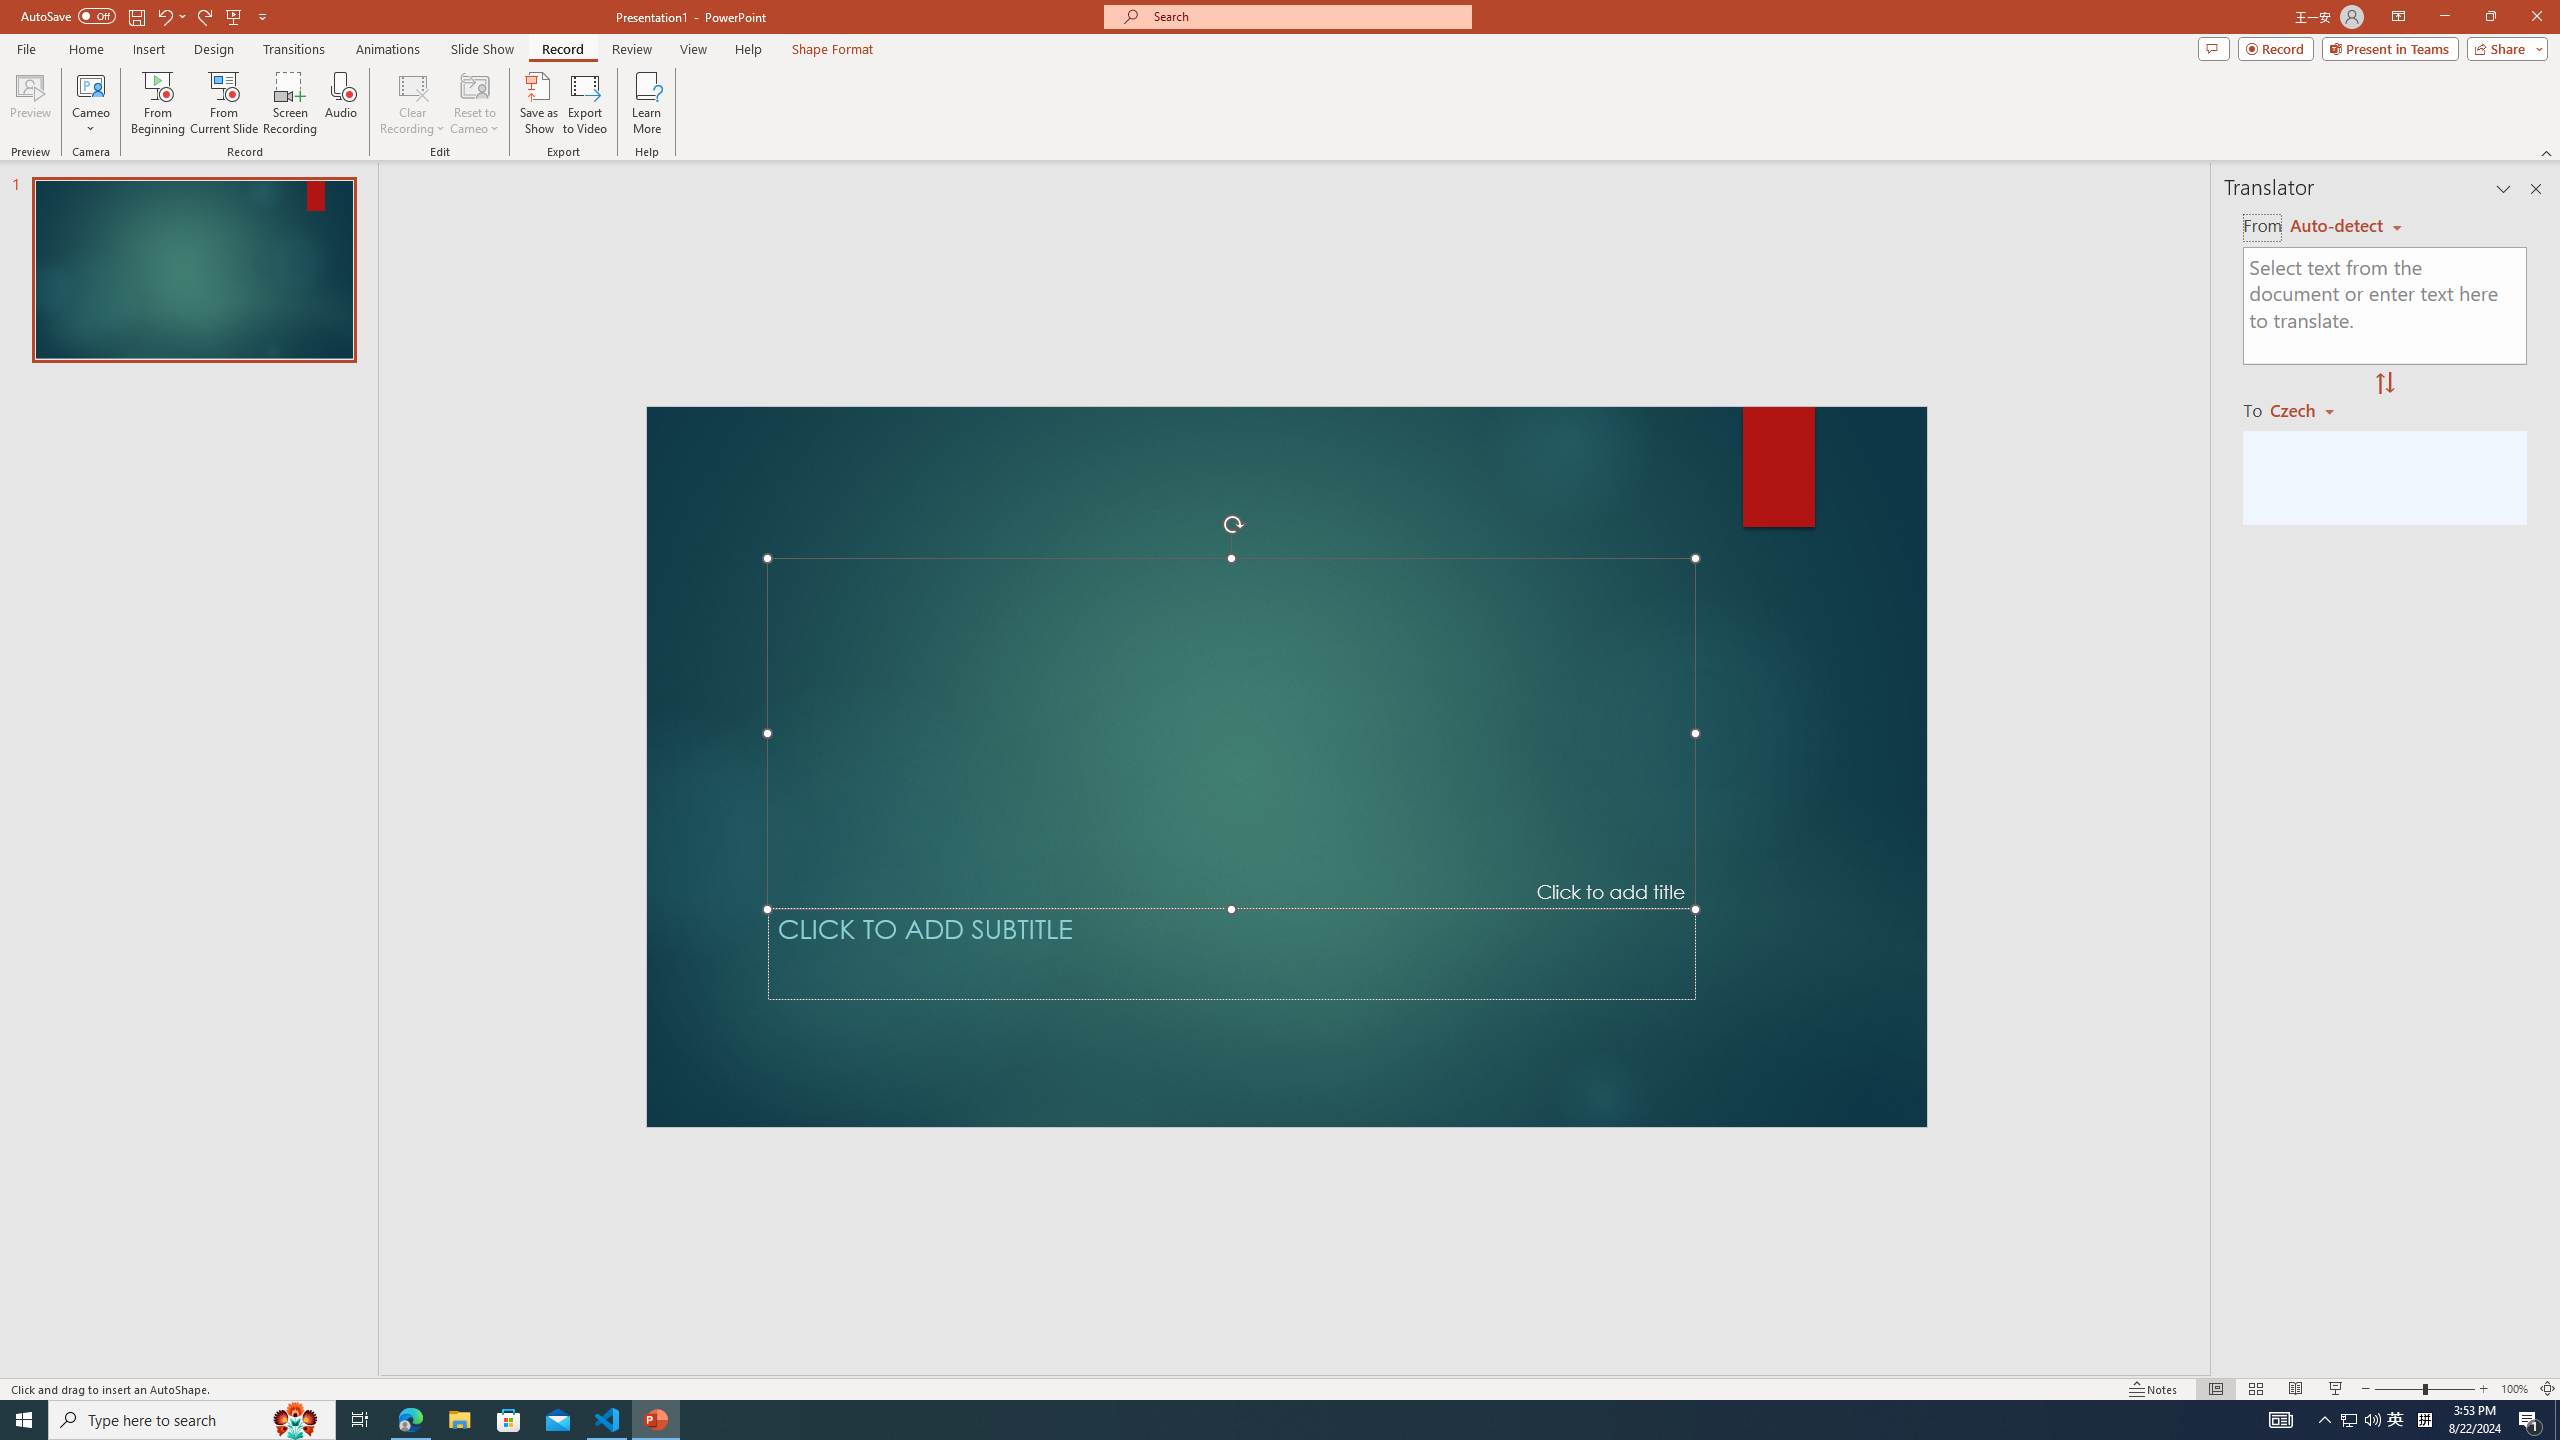 The width and height of the screenshot is (2560, 1440). I want to click on Clear Recording, so click(413, 103).